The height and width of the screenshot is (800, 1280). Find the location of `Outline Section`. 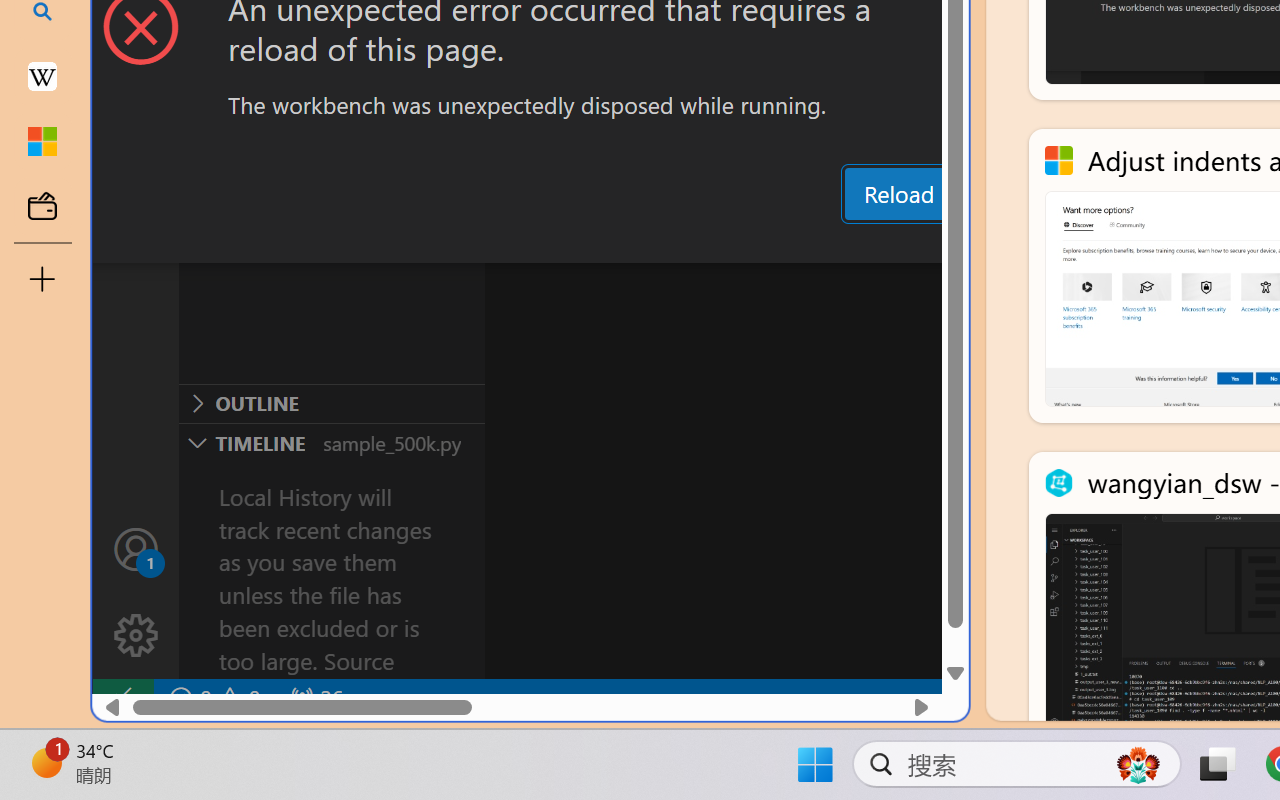

Outline Section is located at coordinates (331, 403).